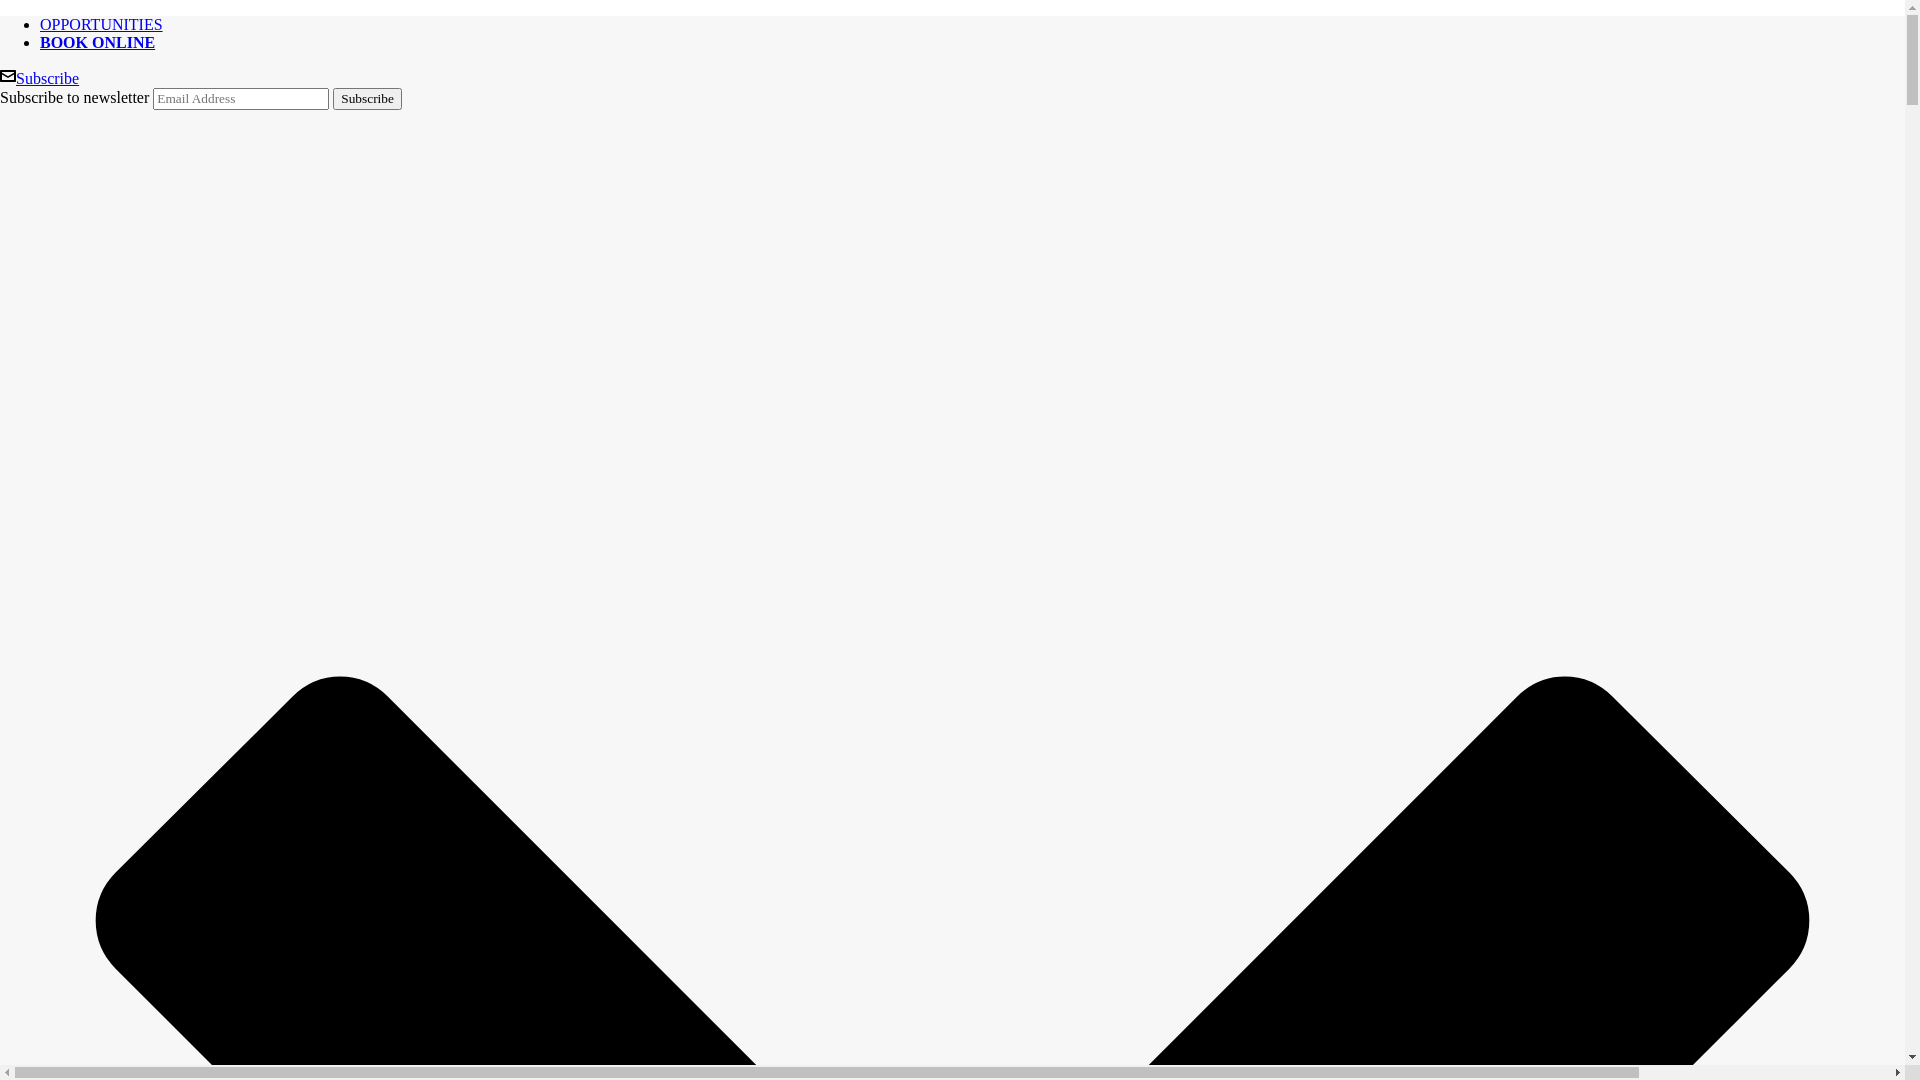 The width and height of the screenshot is (1920, 1080). Describe the element at coordinates (40, 78) in the screenshot. I see `Subscribe` at that location.